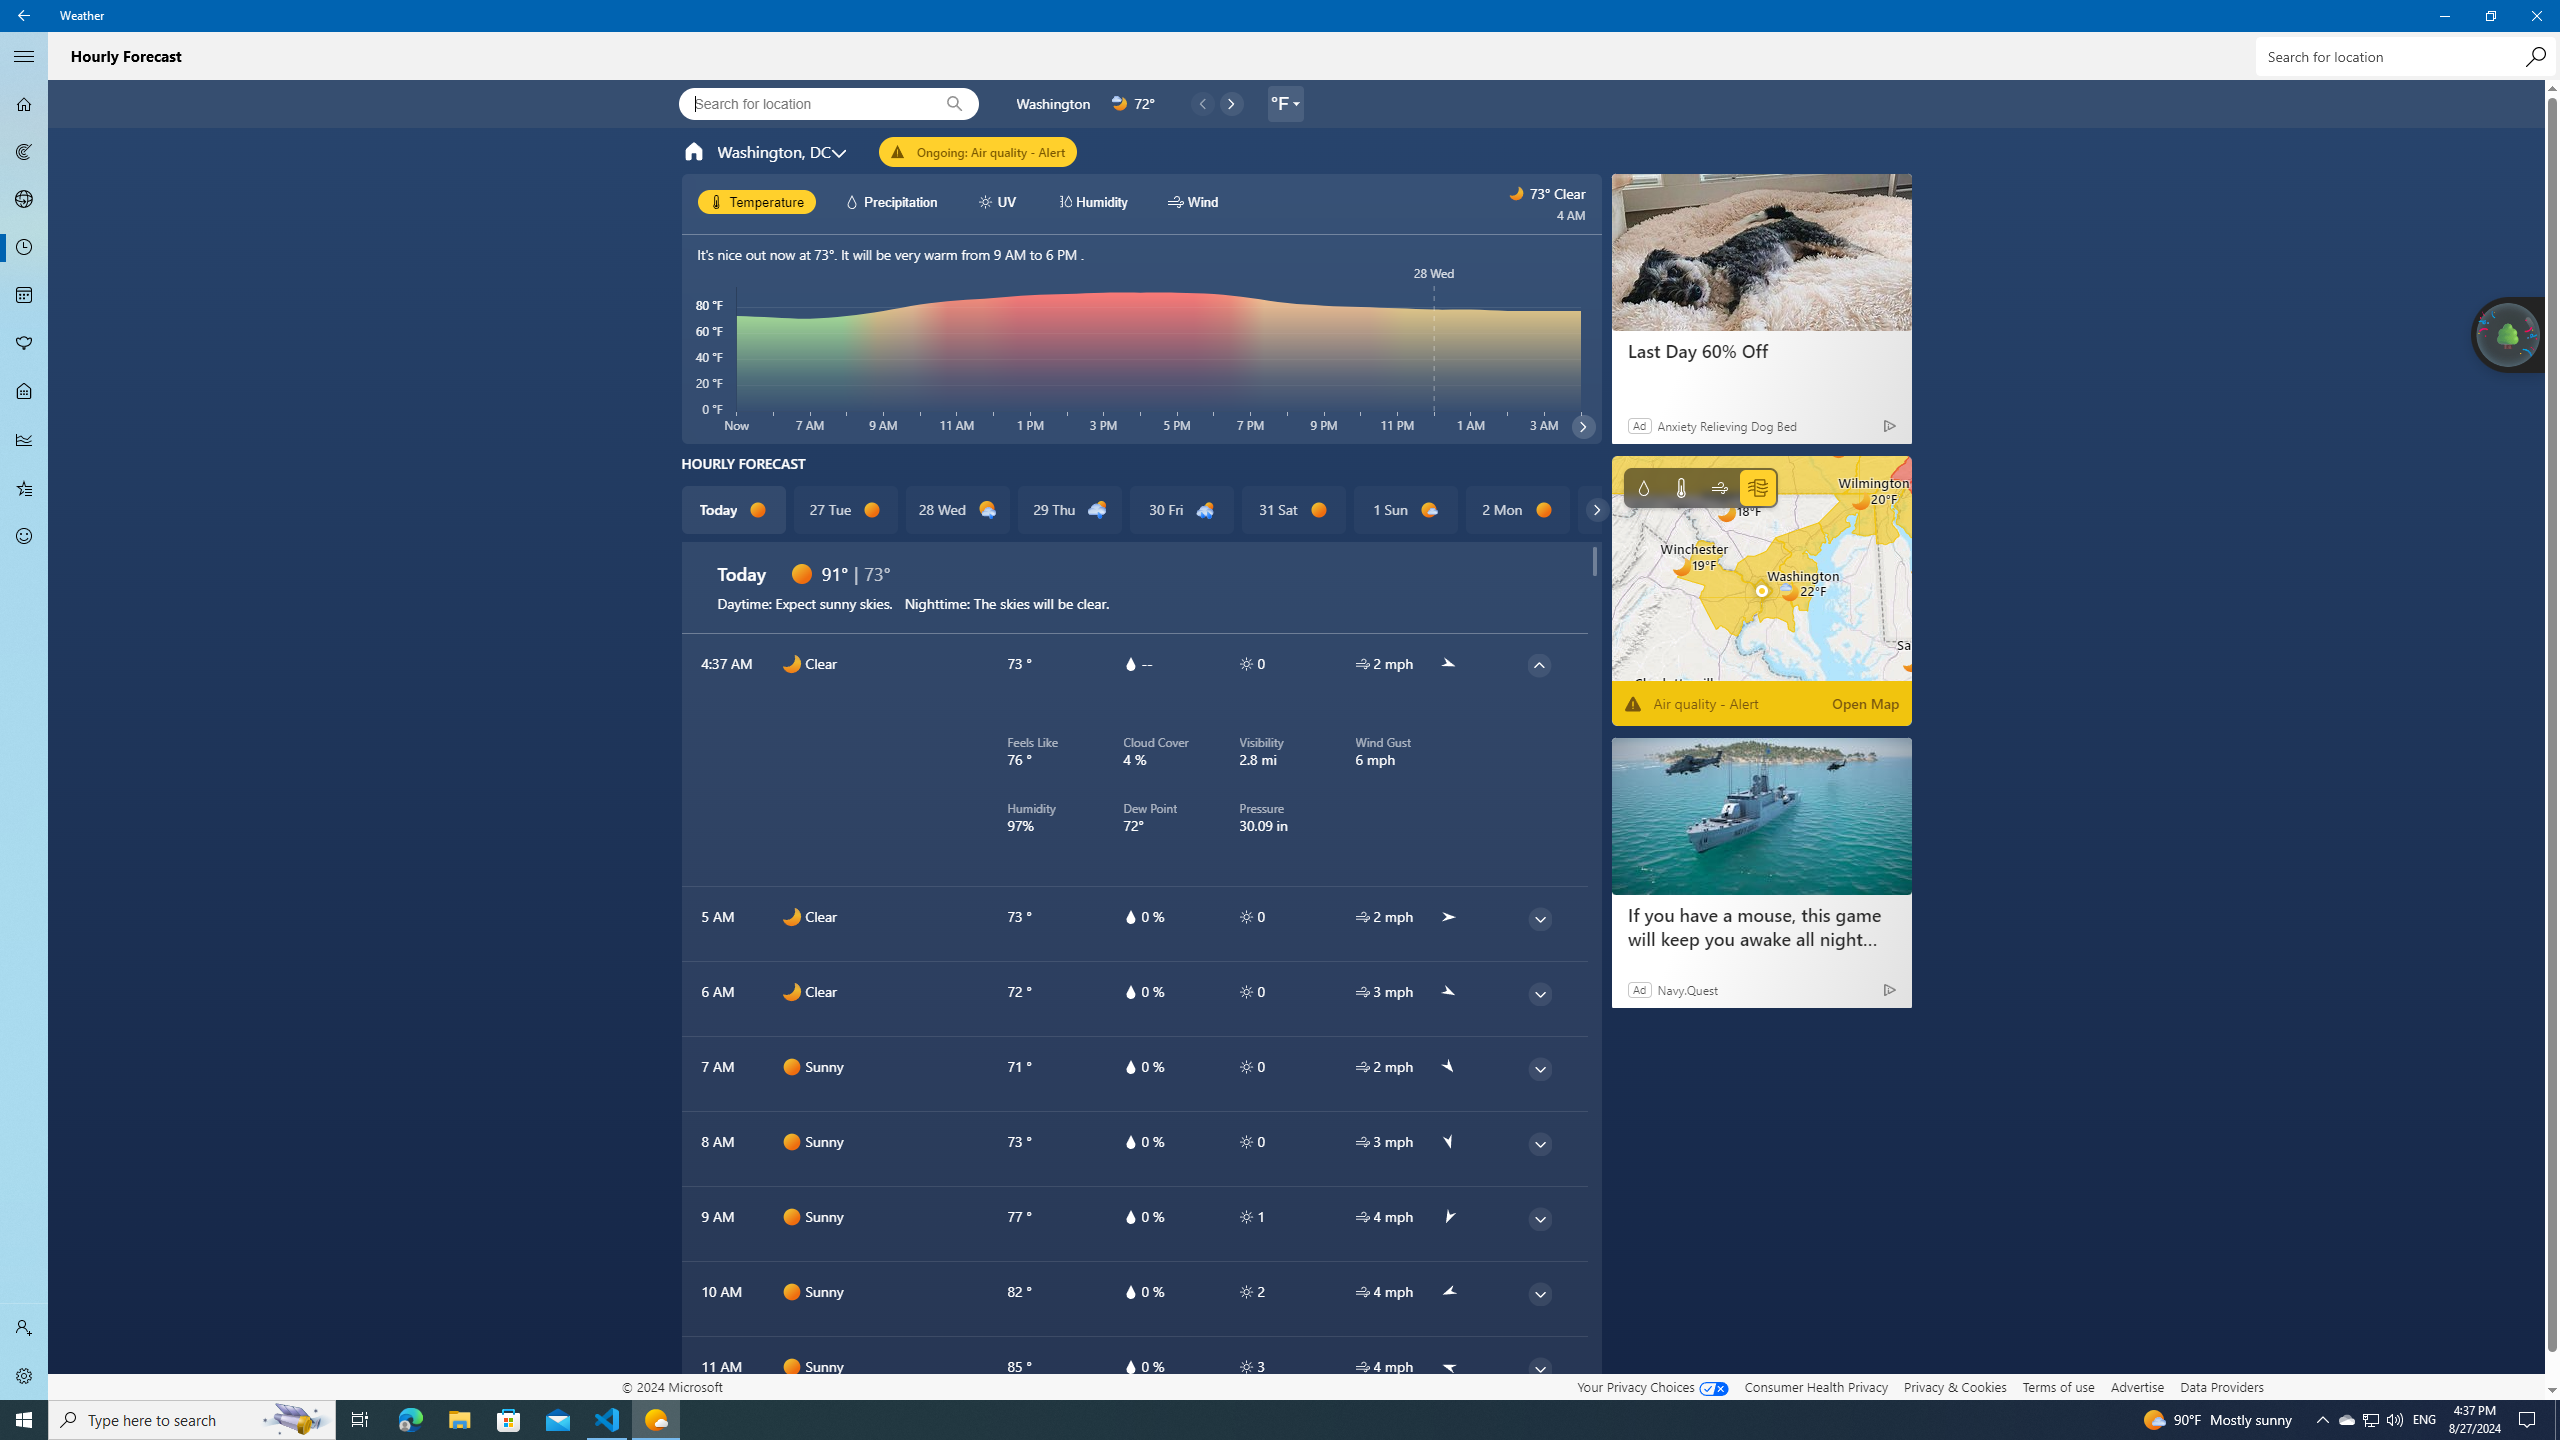 The image size is (2560, 1440). What do you see at coordinates (1242, 1420) in the screenshot?
I see `Running applications` at bounding box center [1242, 1420].